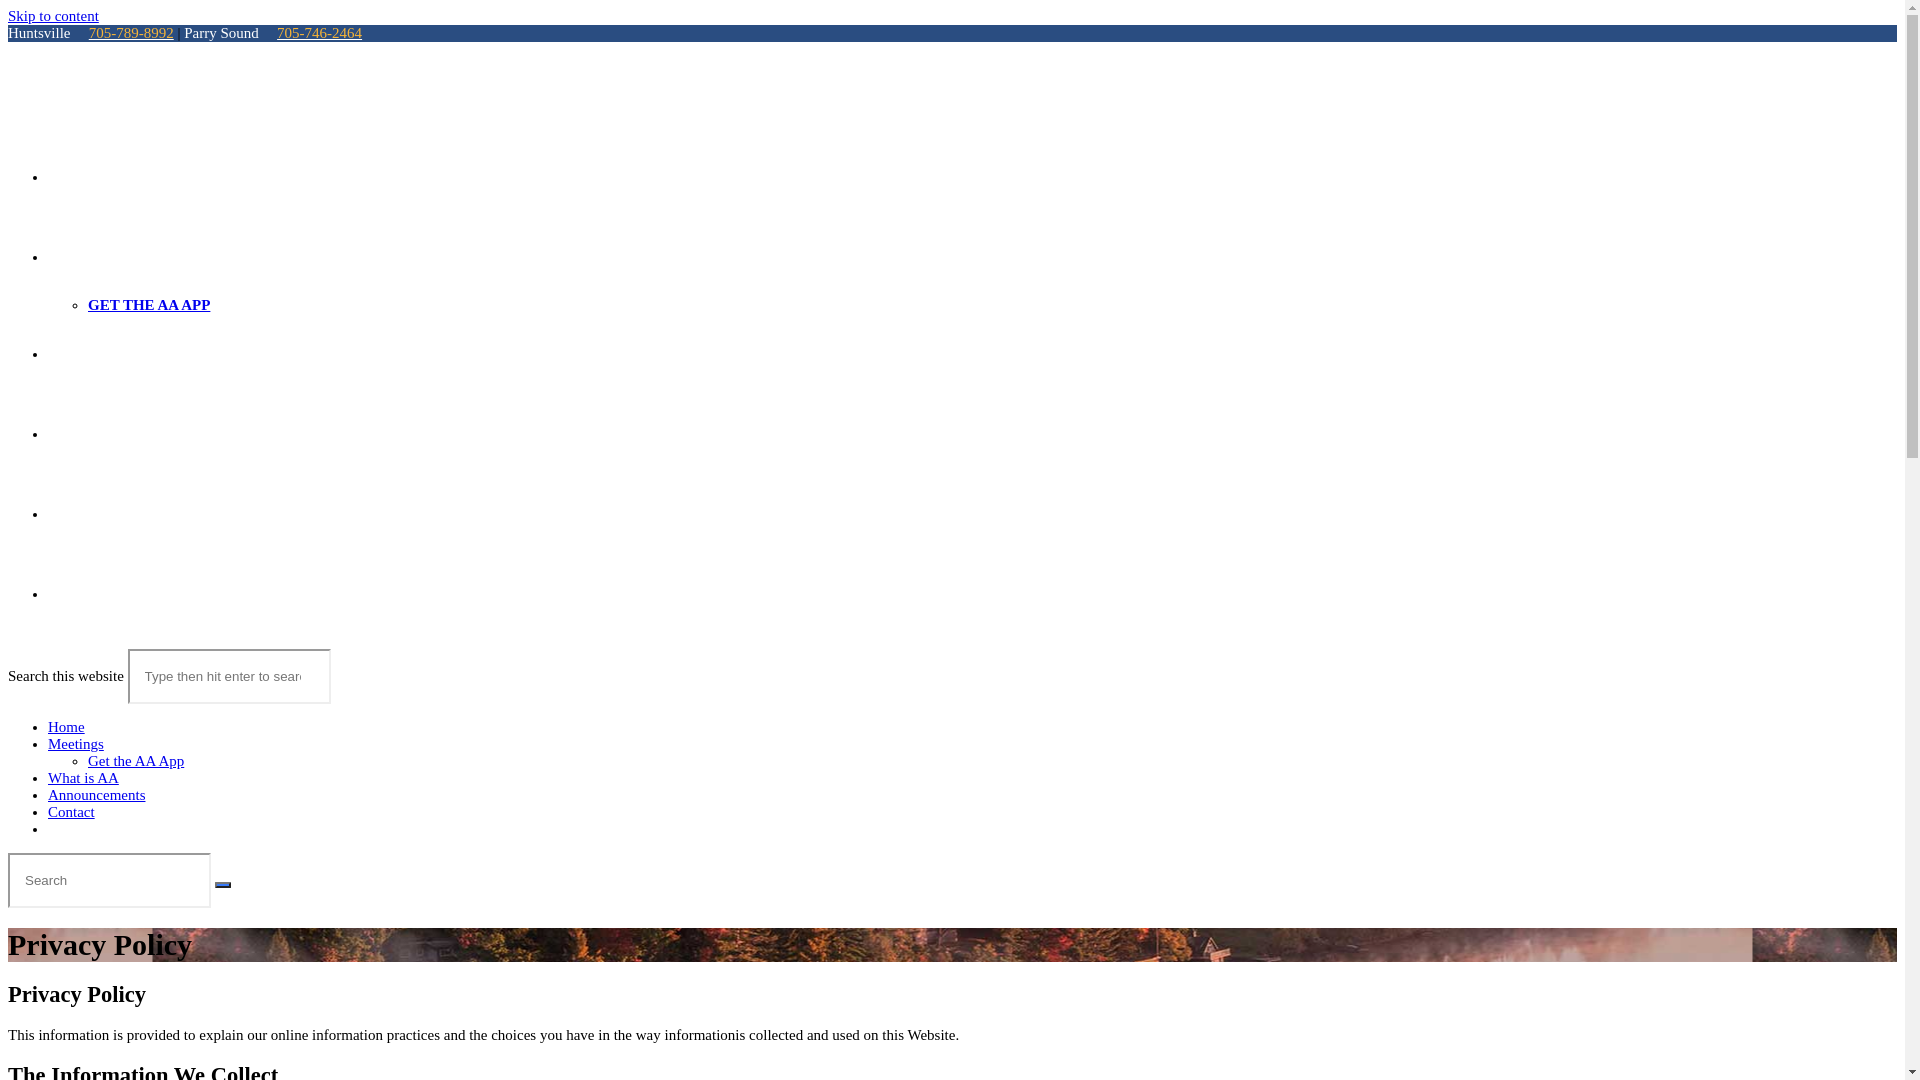 This screenshot has width=1920, height=1080. What do you see at coordinates (88, 257) in the screenshot?
I see `MEETINGS` at bounding box center [88, 257].